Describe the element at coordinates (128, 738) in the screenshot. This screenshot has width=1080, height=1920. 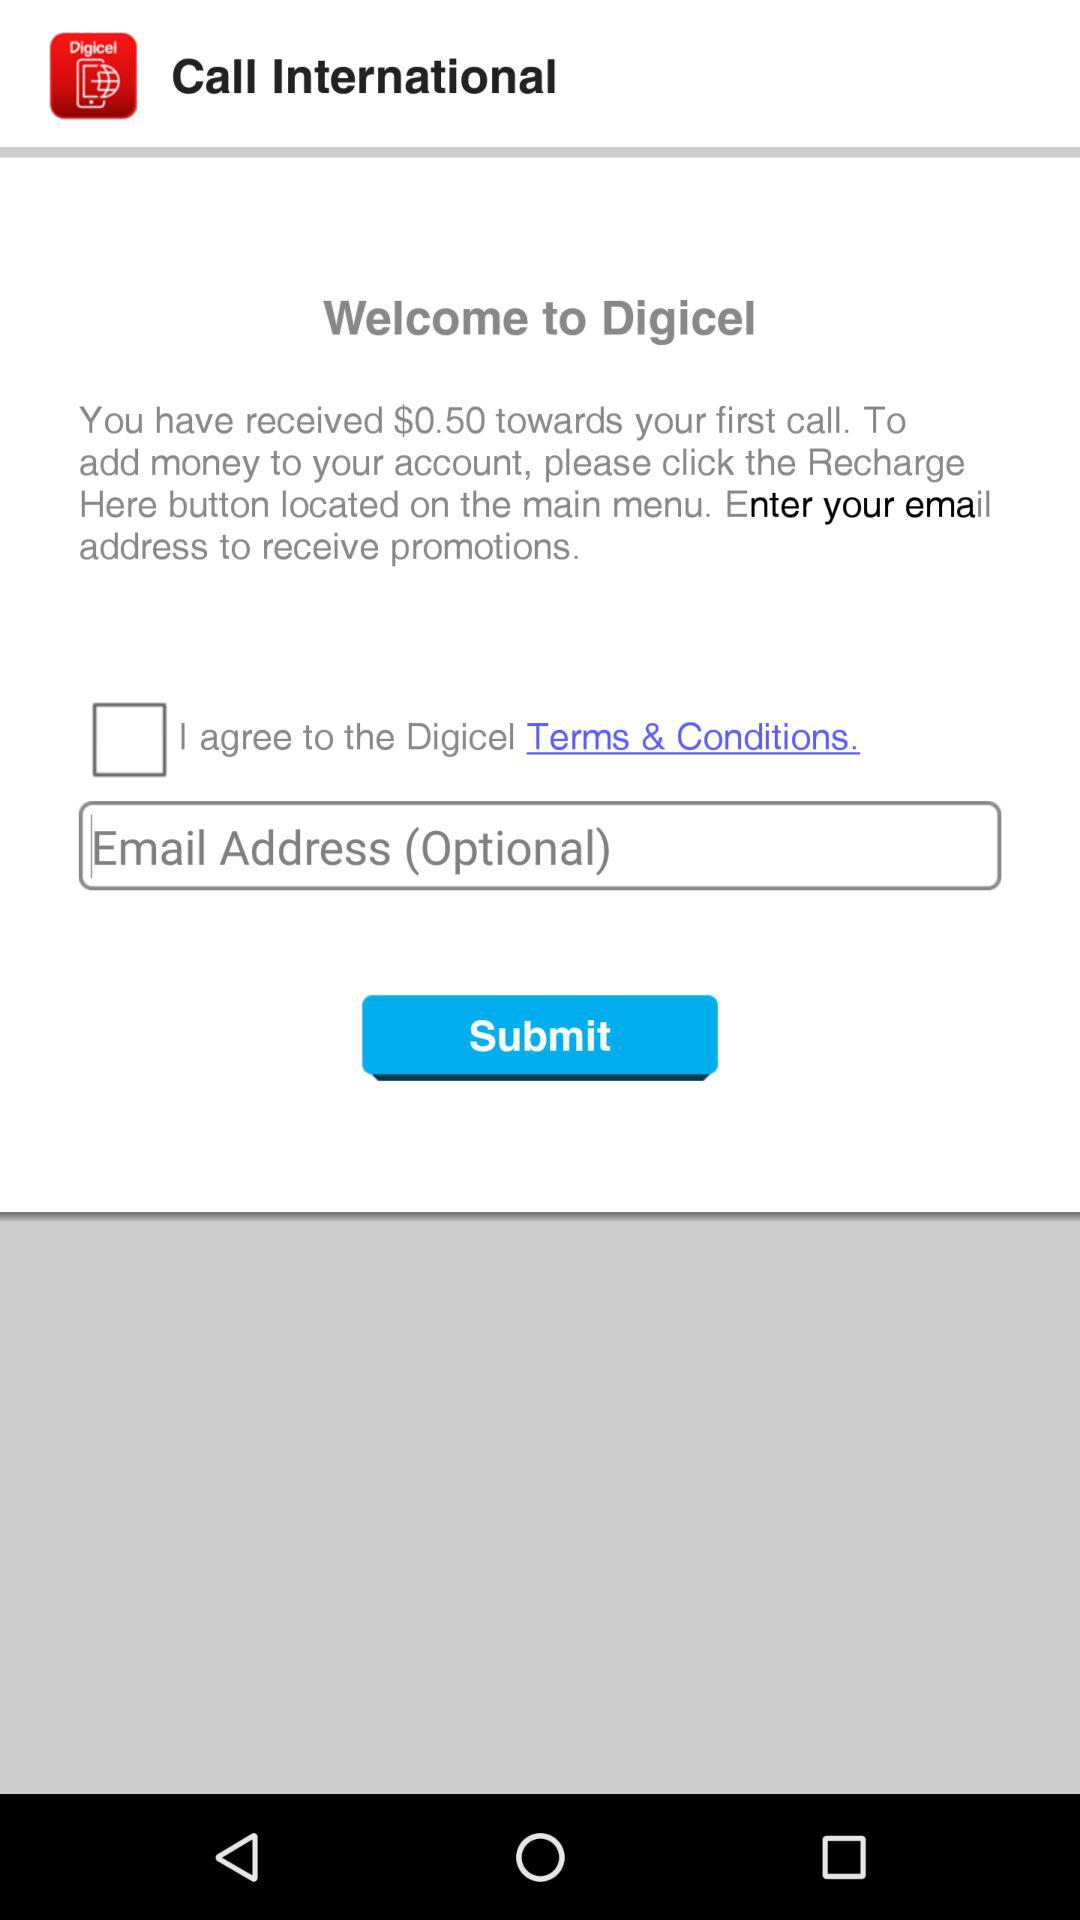
I see `open the icon on the left` at that location.